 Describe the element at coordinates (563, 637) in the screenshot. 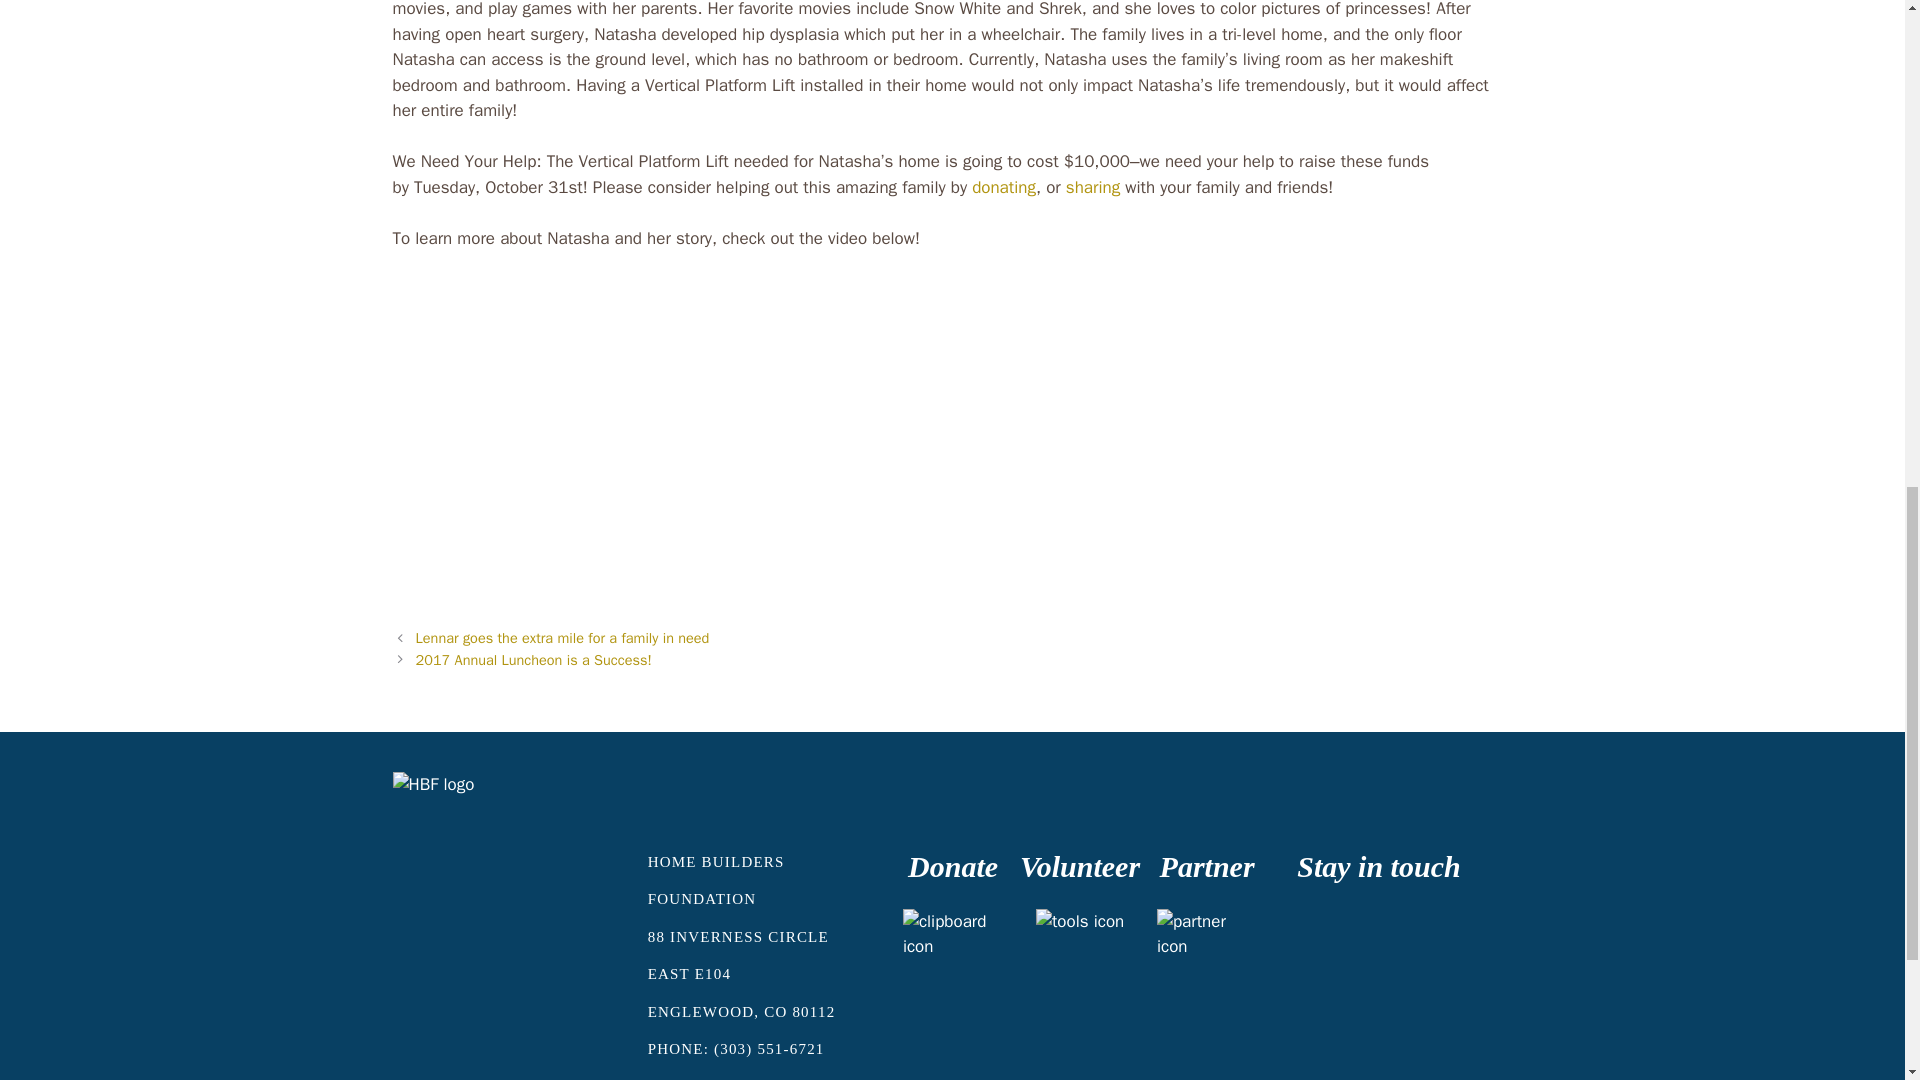

I see `Lennar goes the extra mile for a family in need` at that location.